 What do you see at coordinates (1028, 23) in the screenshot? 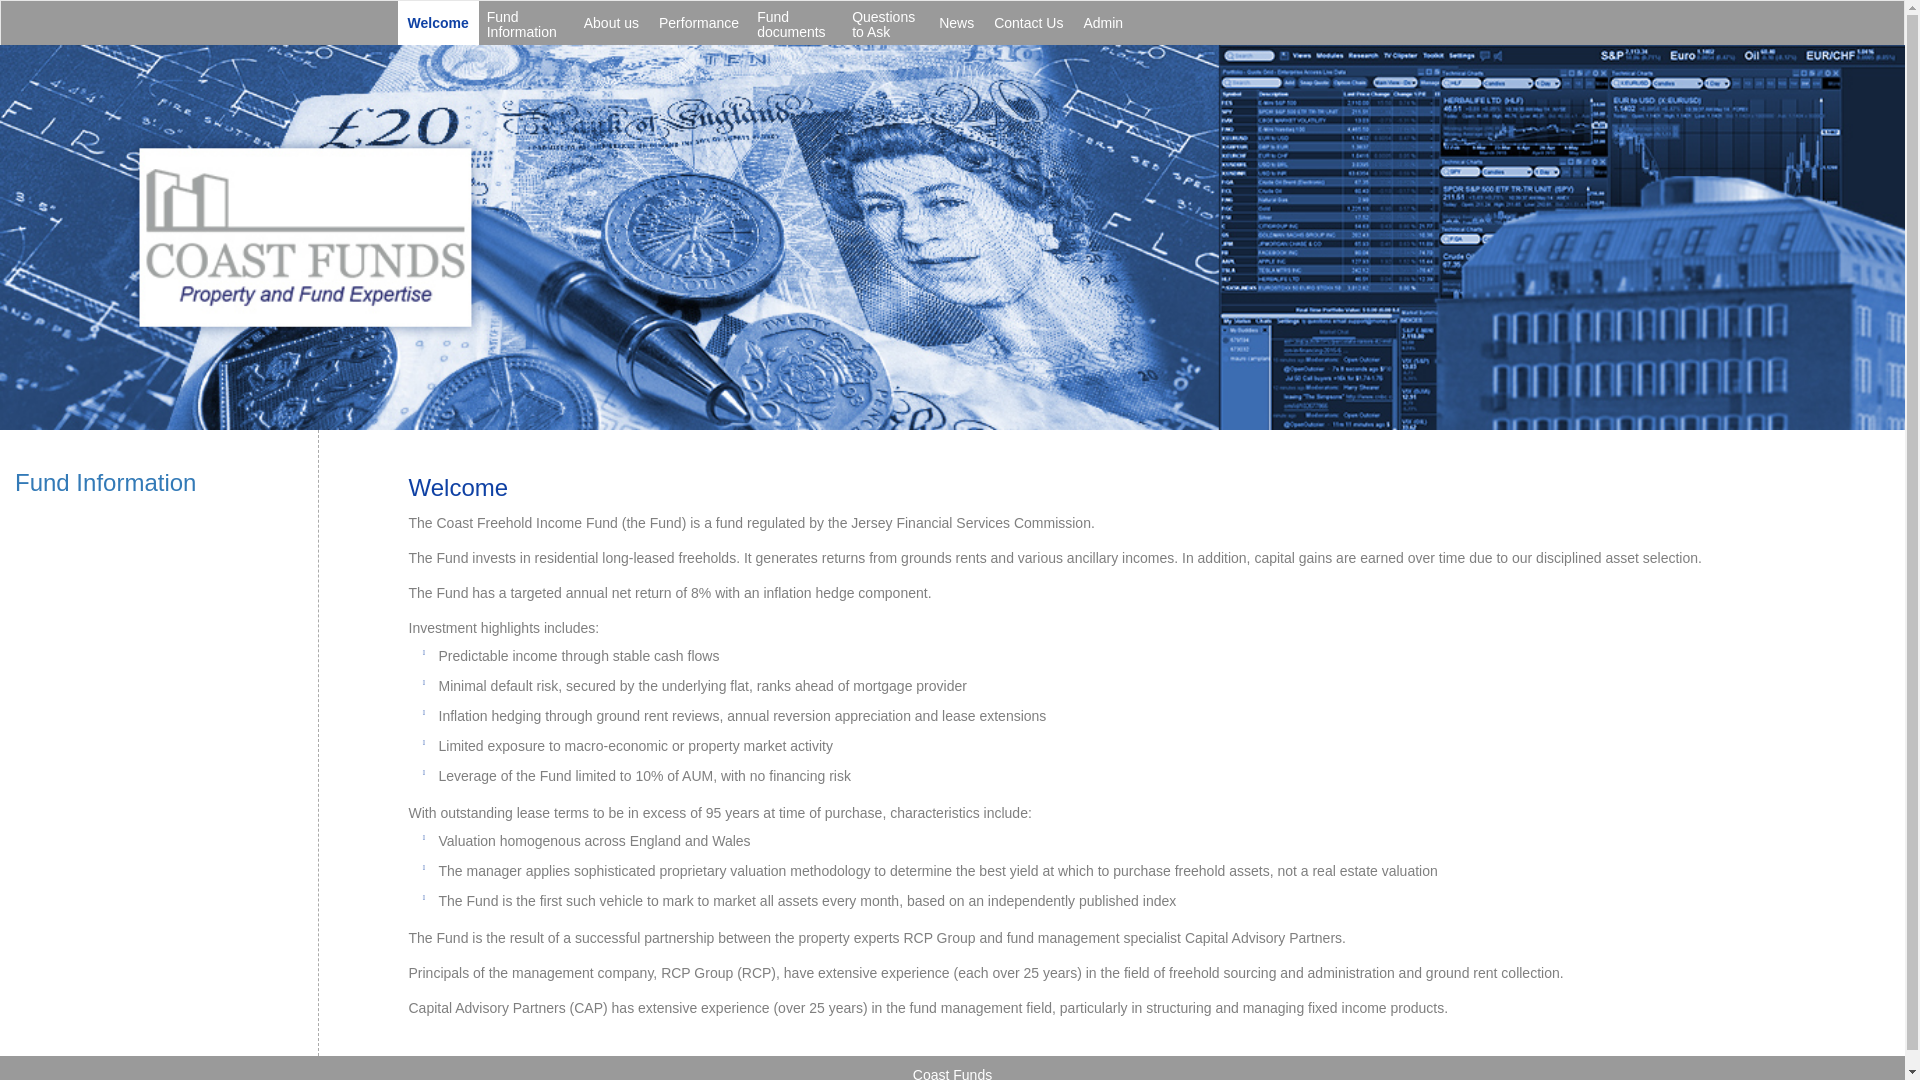
I see `Contact Us` at bounding box center [1028, 23].